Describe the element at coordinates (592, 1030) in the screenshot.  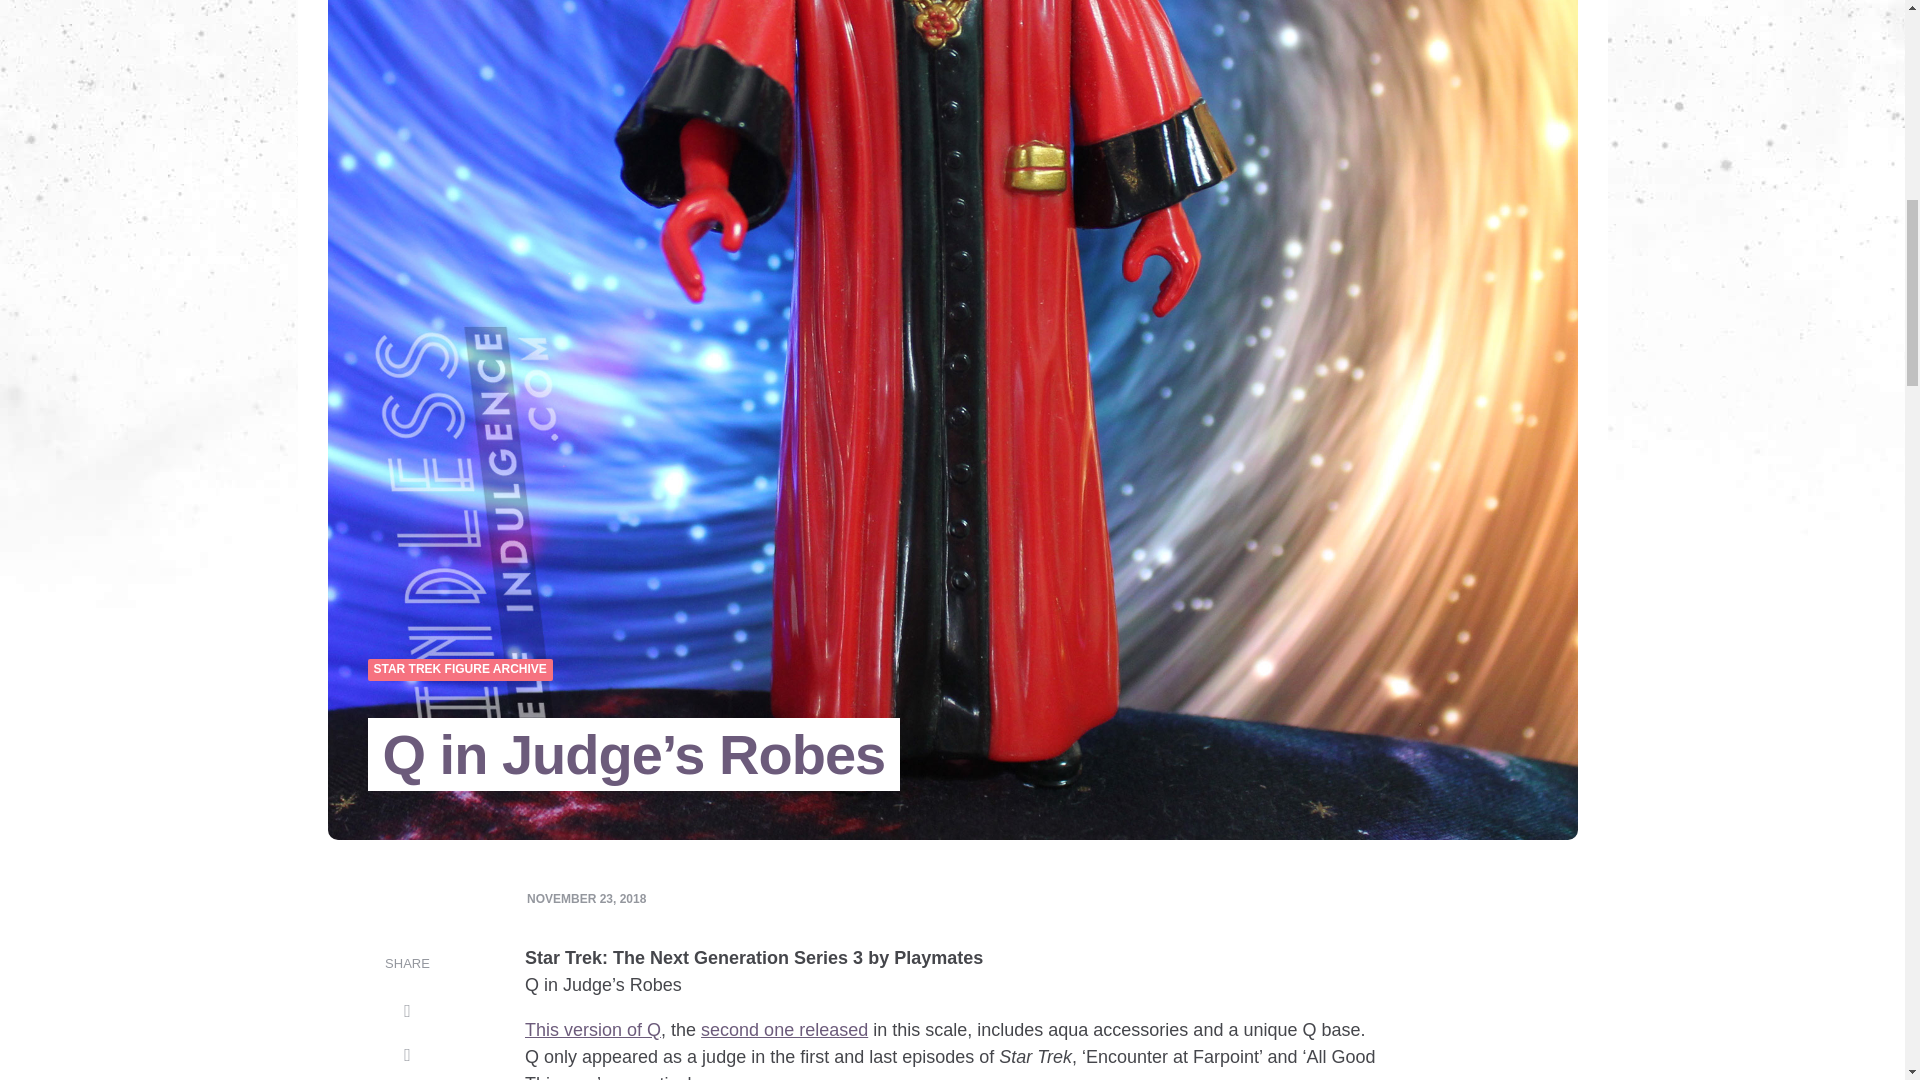
I see `This version of Q` at that location.